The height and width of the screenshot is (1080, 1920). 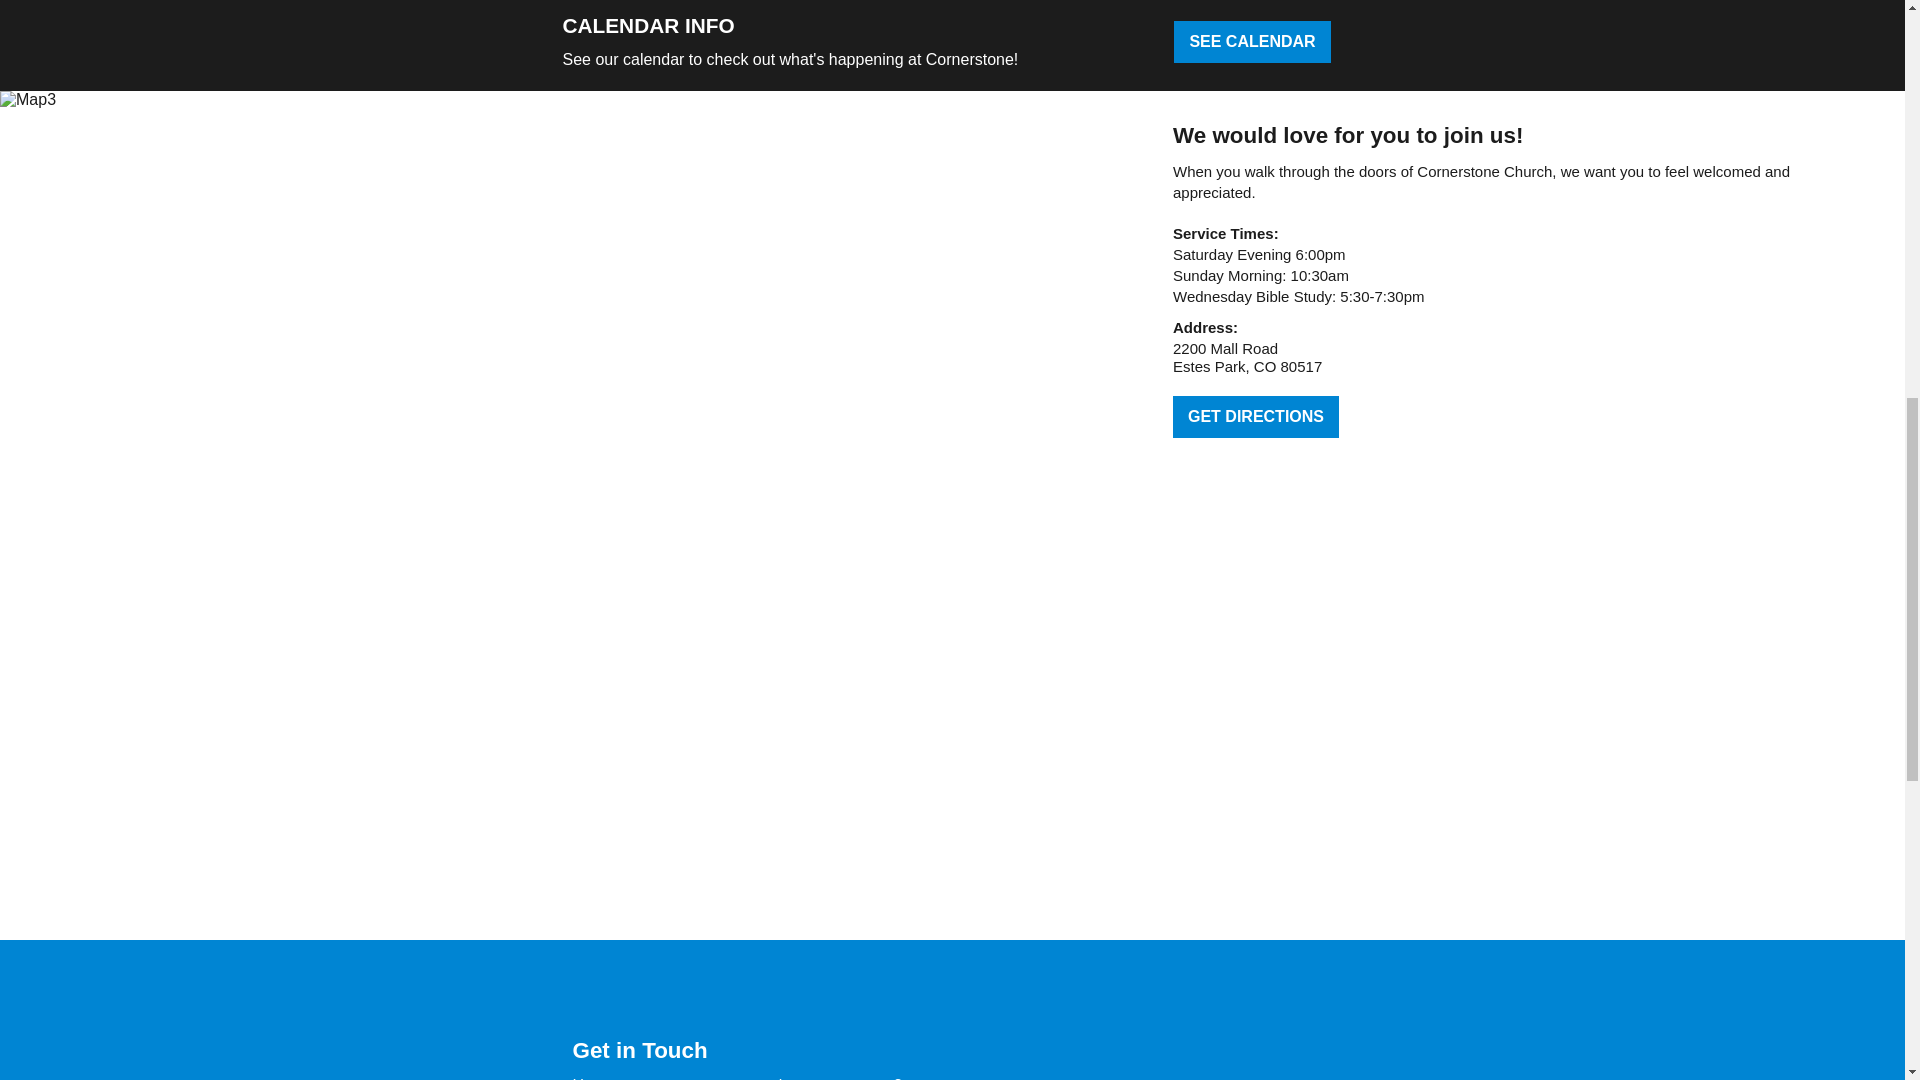 I want to click on SEE CALENDAR, so click(x=1252, y=41).